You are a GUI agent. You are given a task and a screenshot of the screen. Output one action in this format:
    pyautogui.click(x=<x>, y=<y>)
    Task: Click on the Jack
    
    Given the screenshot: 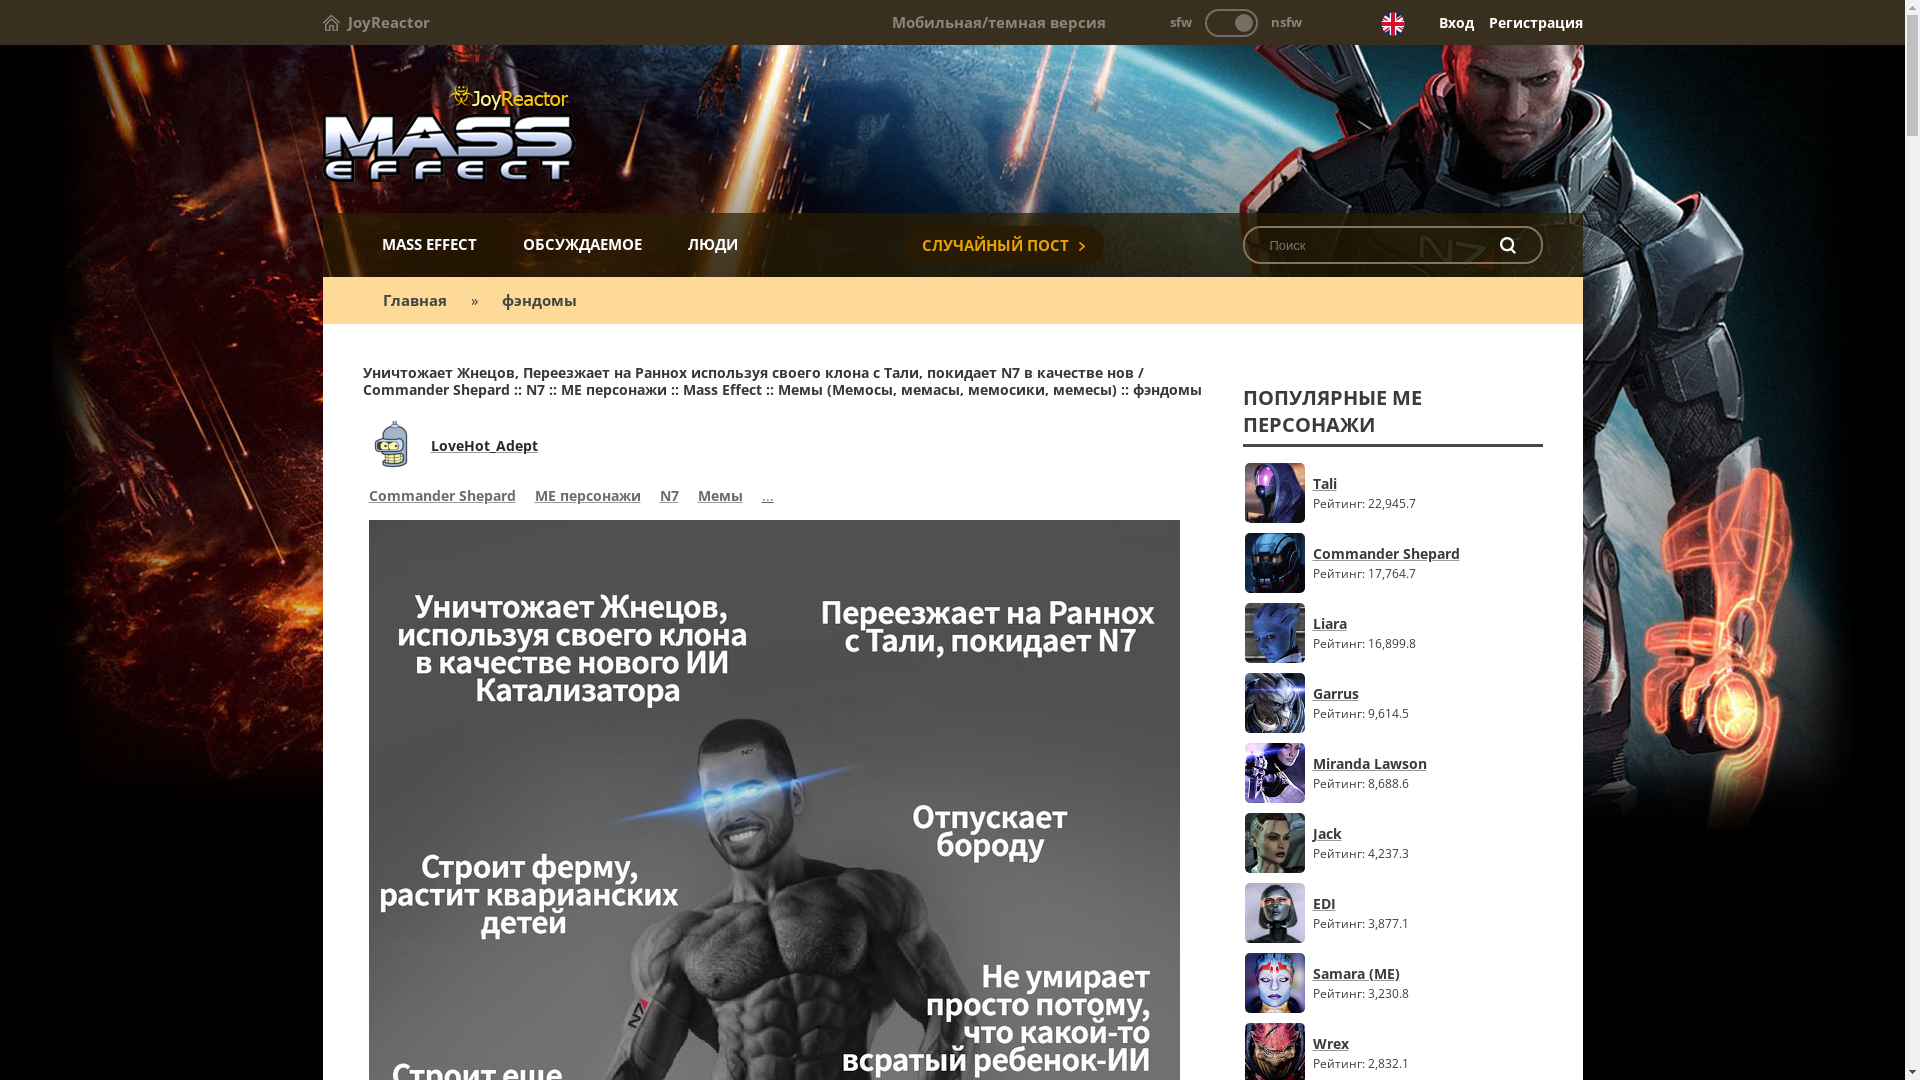 What is the action you would take?
    pyautogui.click(x=1386, y=834)
    